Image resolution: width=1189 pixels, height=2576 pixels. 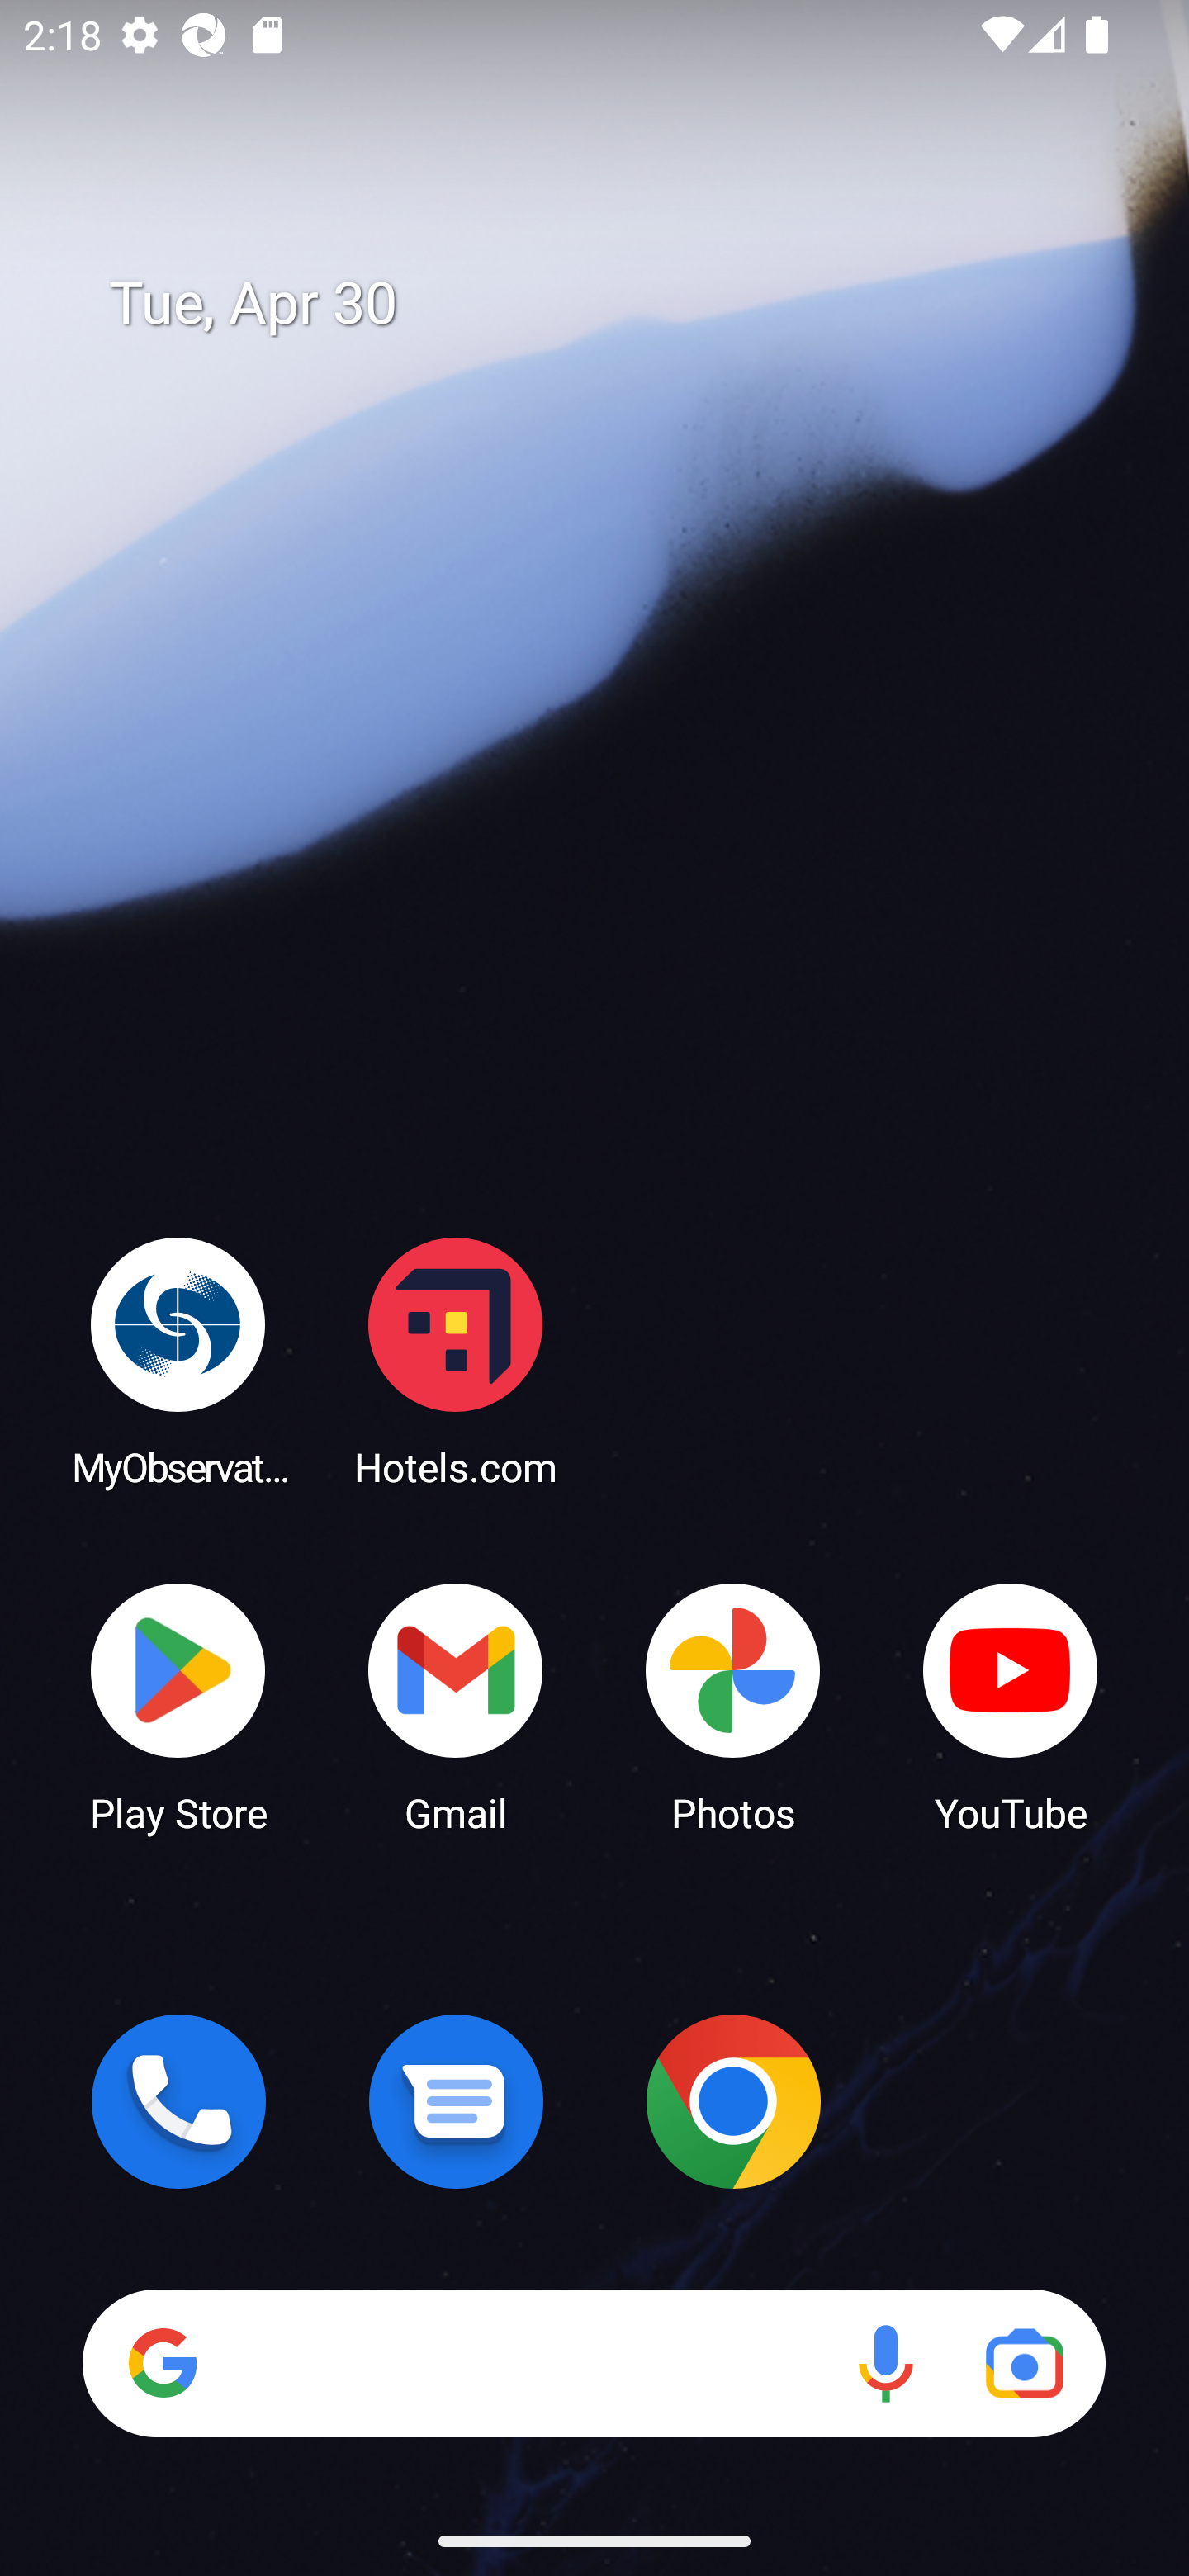 I want to click on Voice search, so click(x=885, y=2363).